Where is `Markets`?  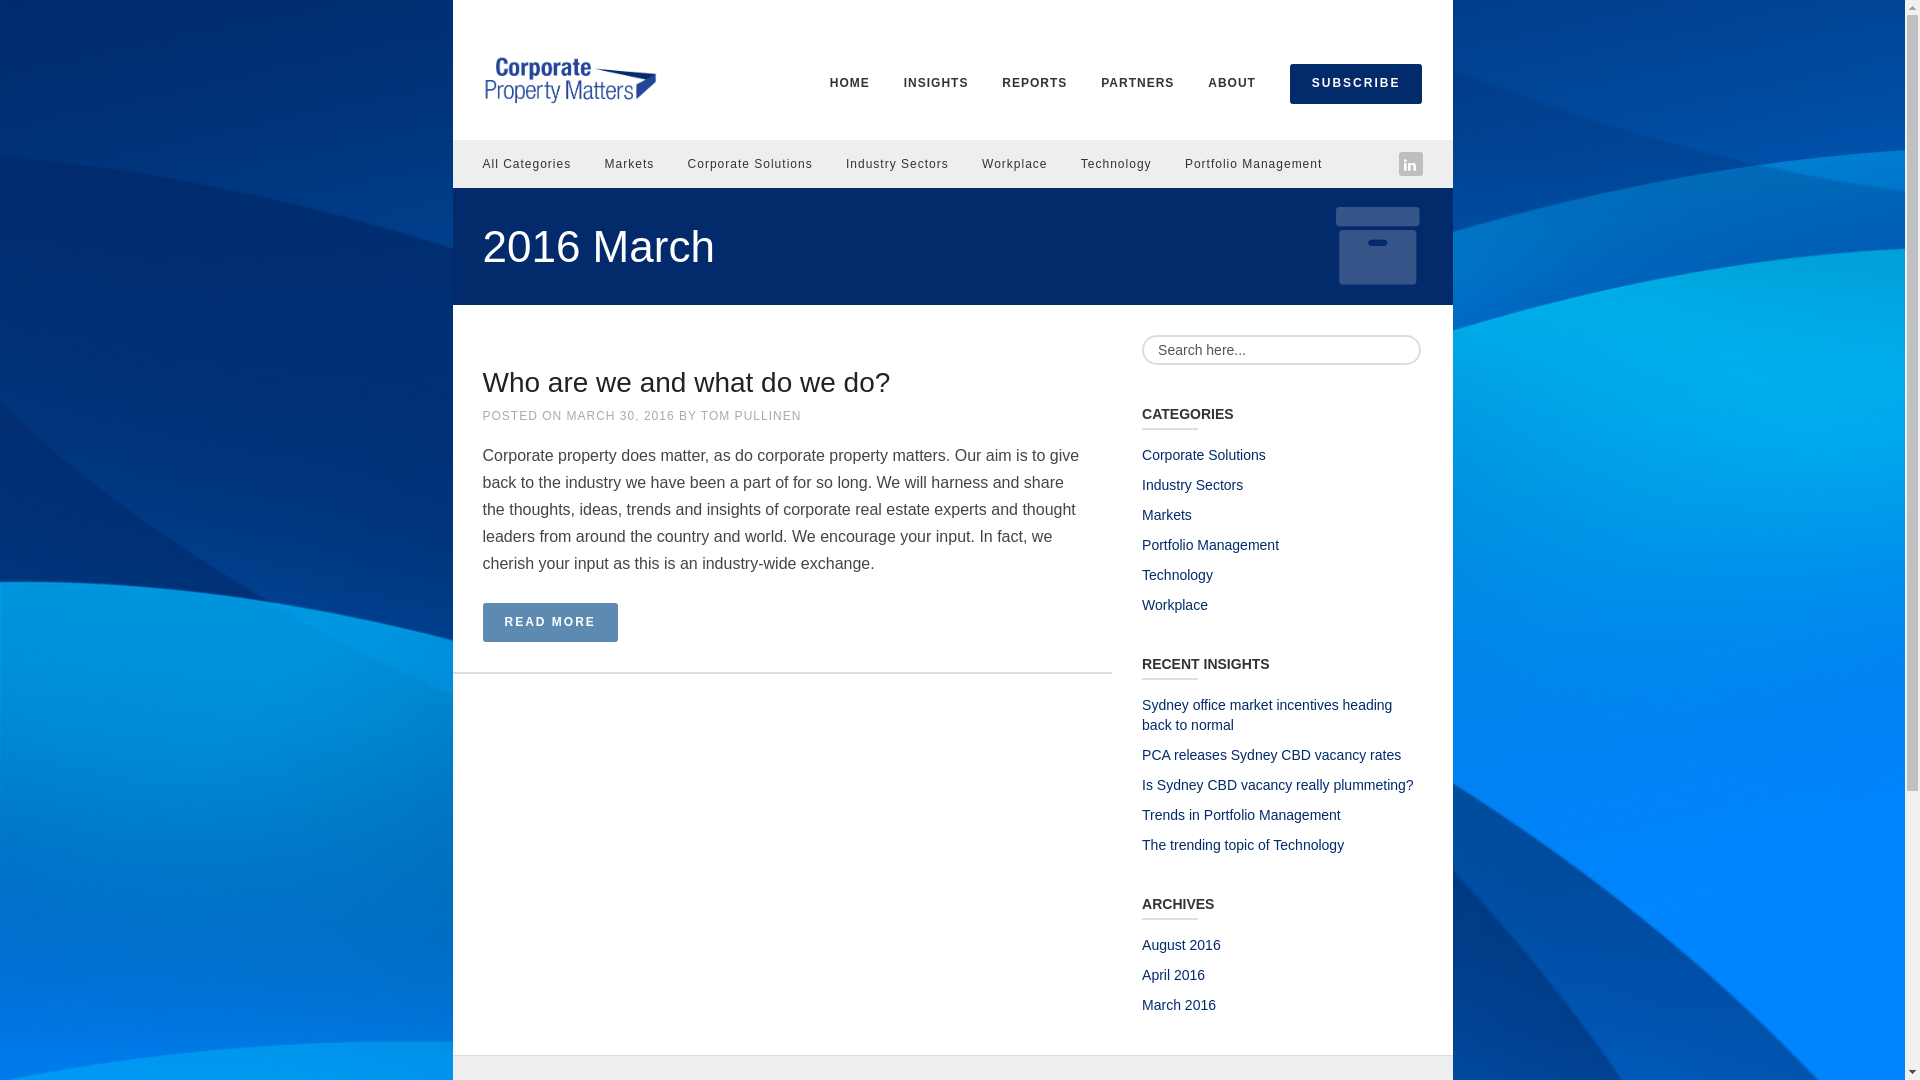 Markets is located at coordinates (630, 164).